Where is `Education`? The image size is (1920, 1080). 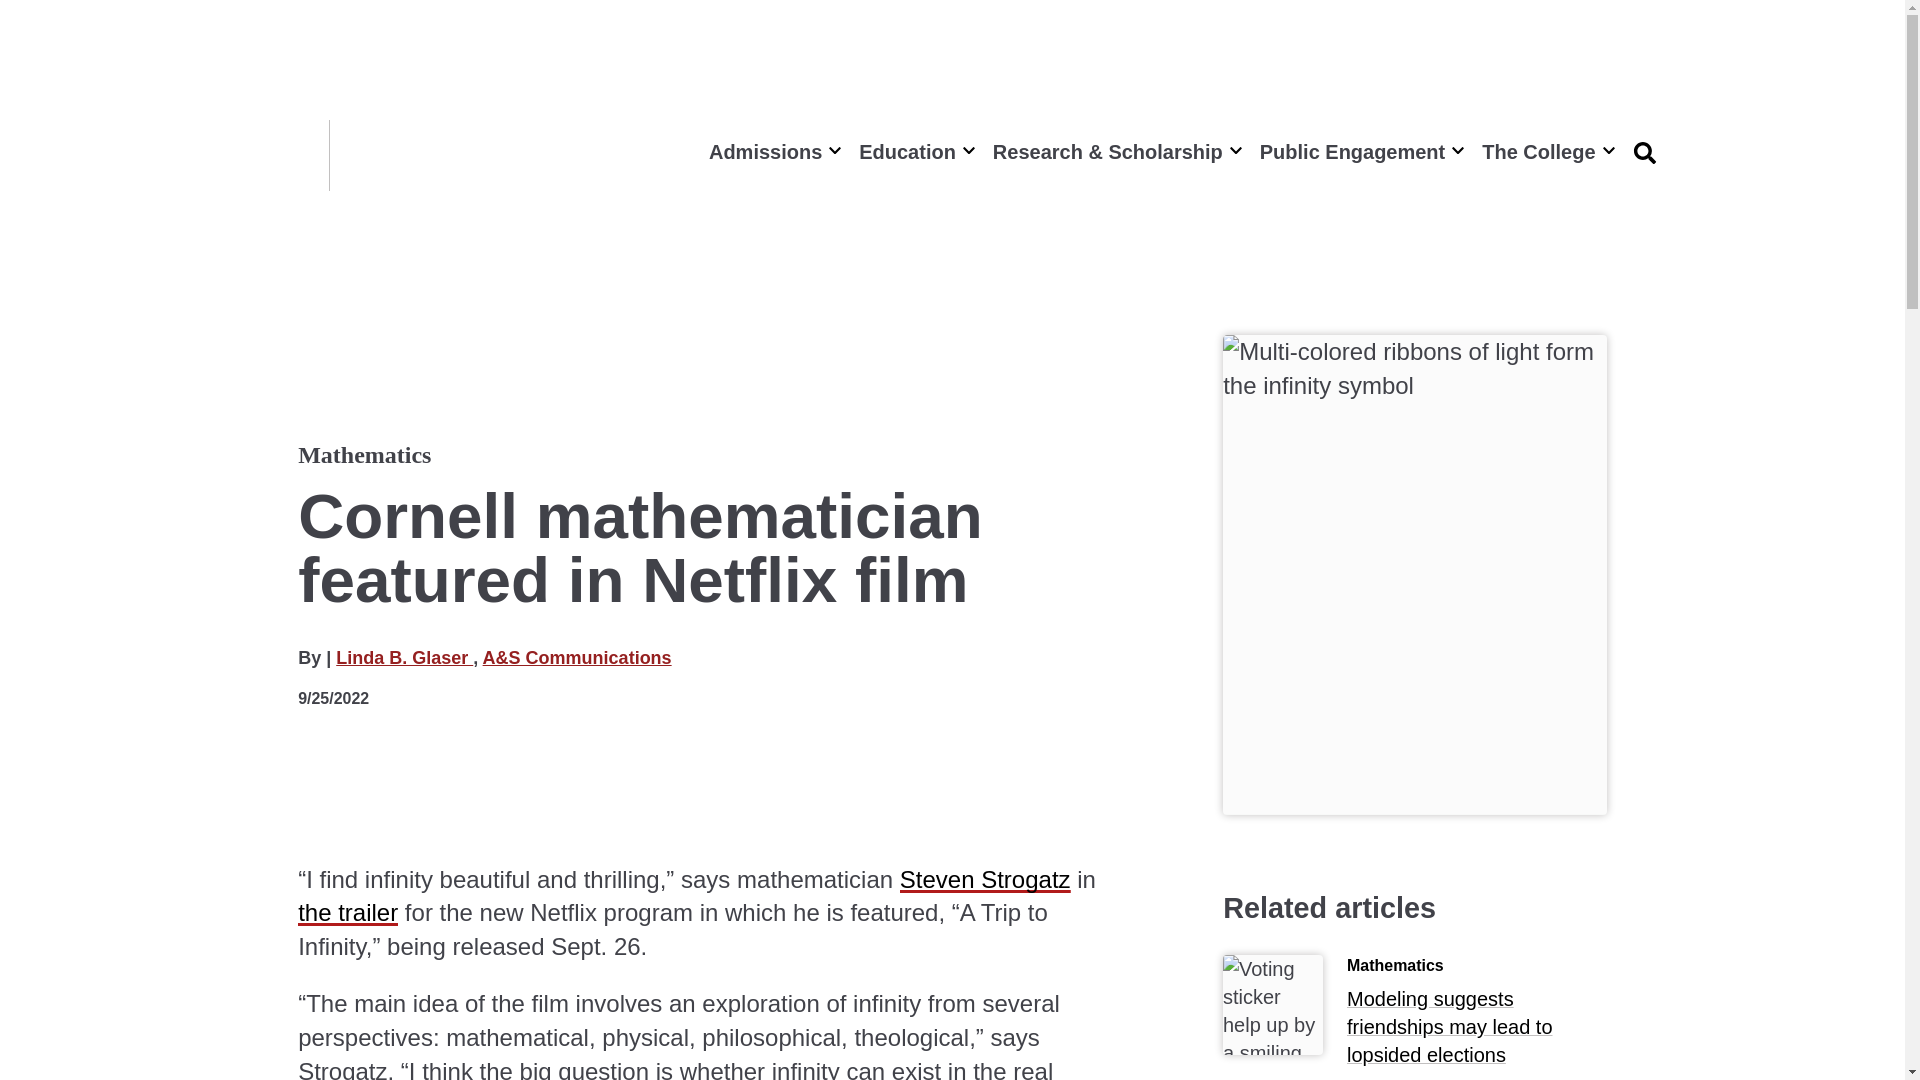
Education is located at coordinates (914, 152).